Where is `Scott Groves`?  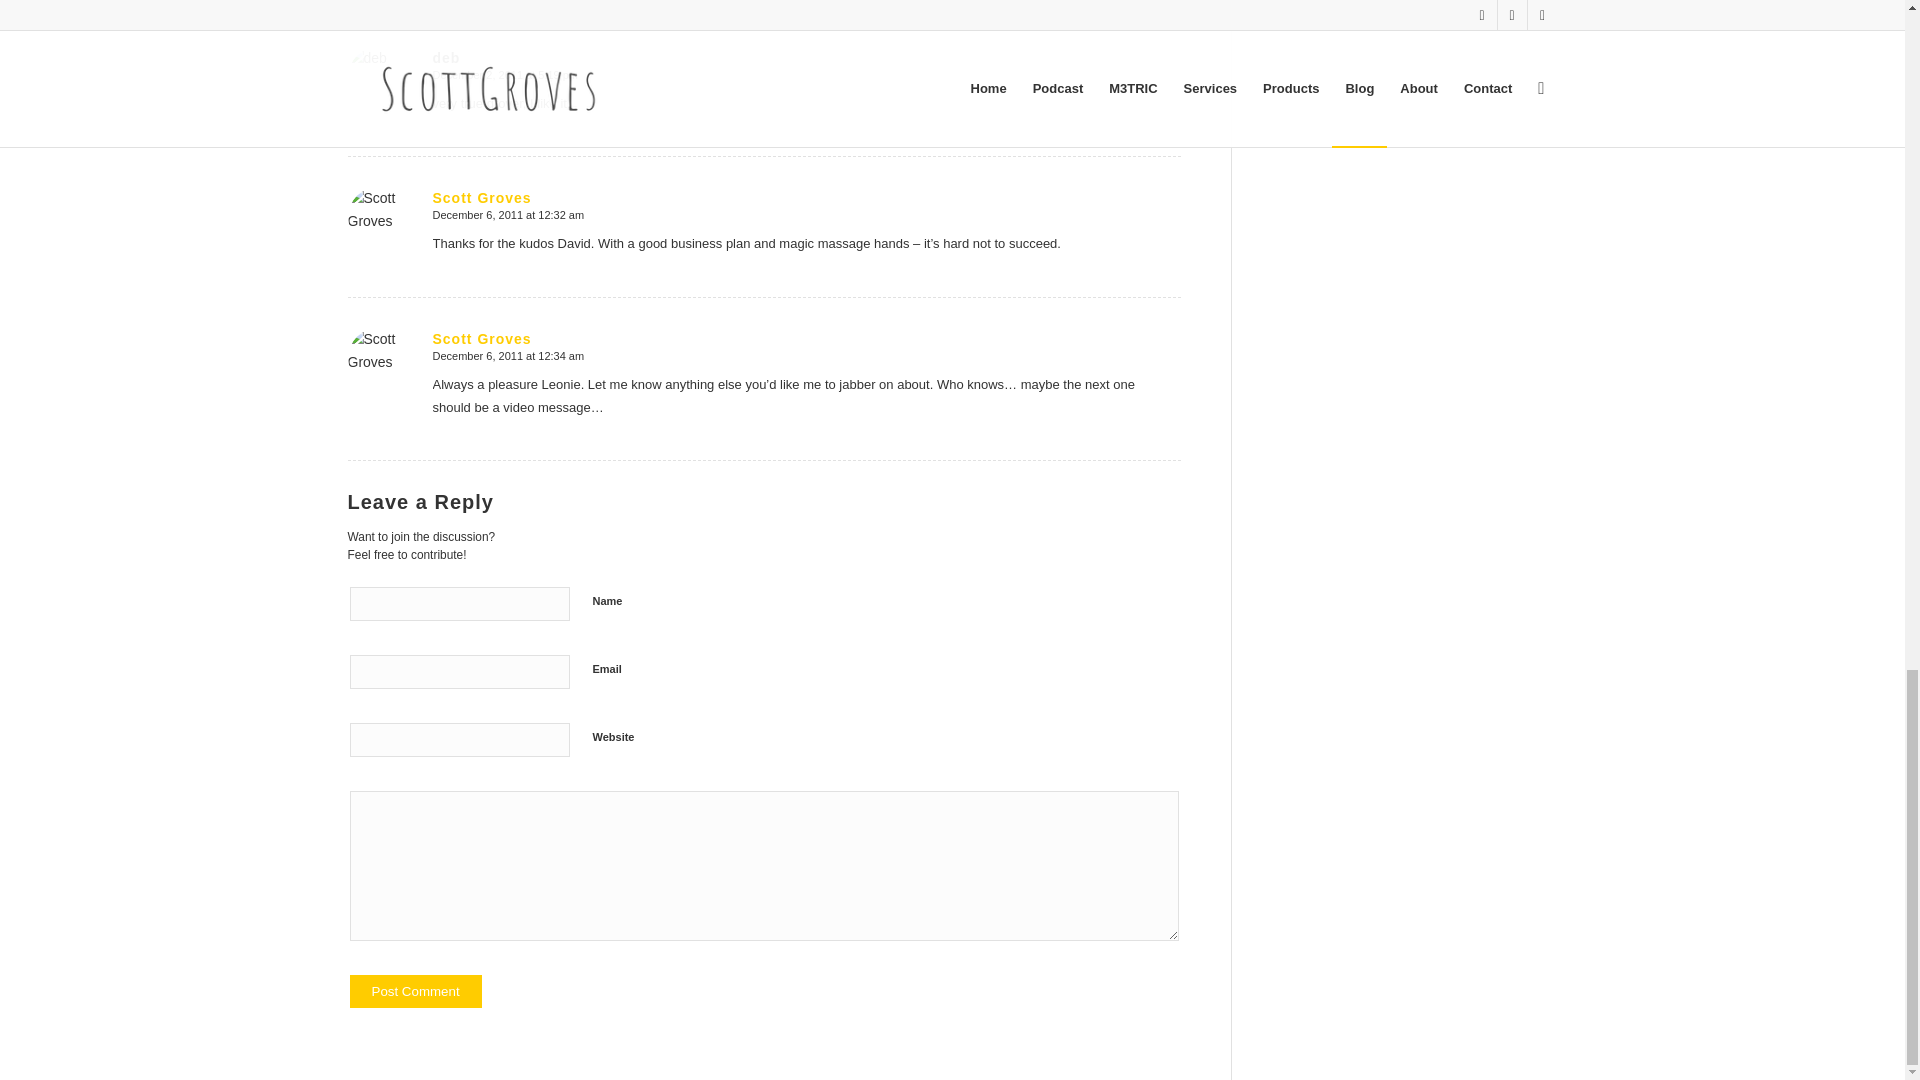 Scott Groves is located at coordinates (482, 198).